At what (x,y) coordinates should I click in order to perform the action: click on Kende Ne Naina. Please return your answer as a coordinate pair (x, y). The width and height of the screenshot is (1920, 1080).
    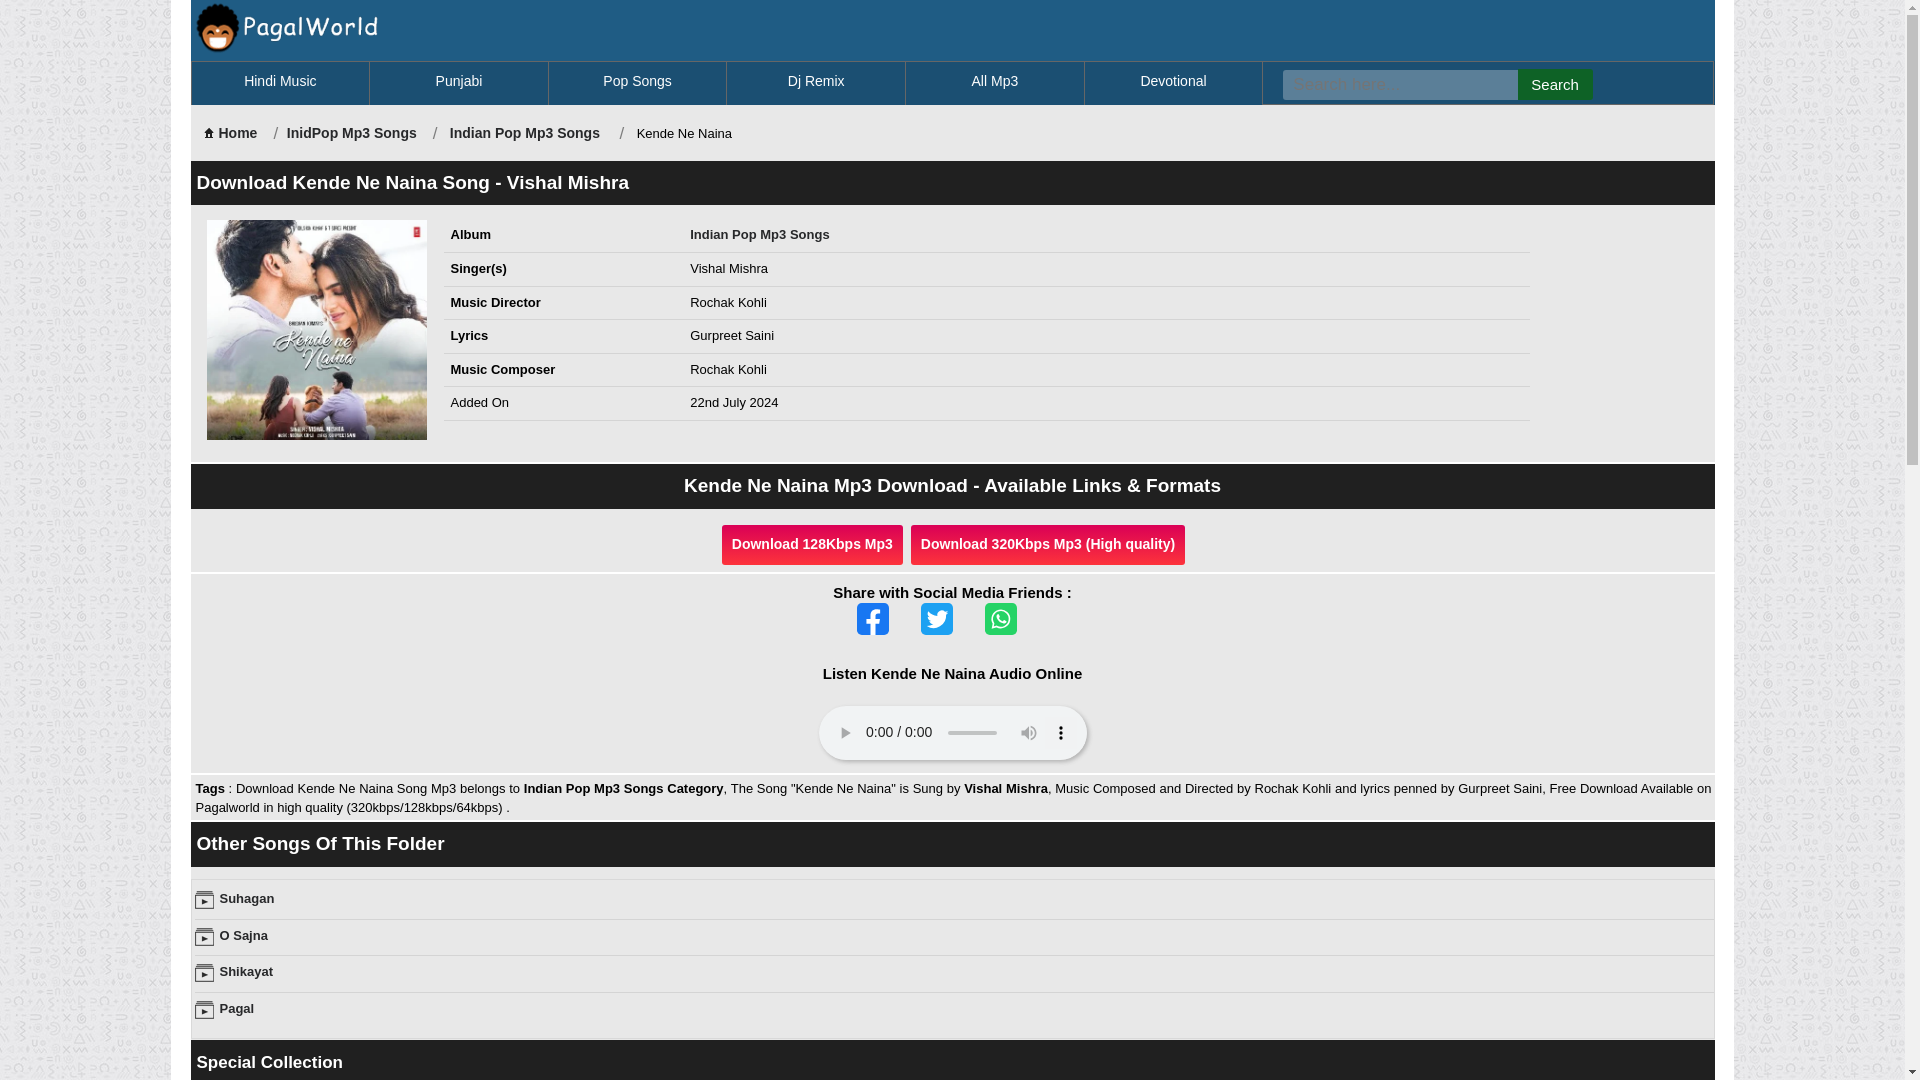
    Looking at the image, I should click on (316, 330).